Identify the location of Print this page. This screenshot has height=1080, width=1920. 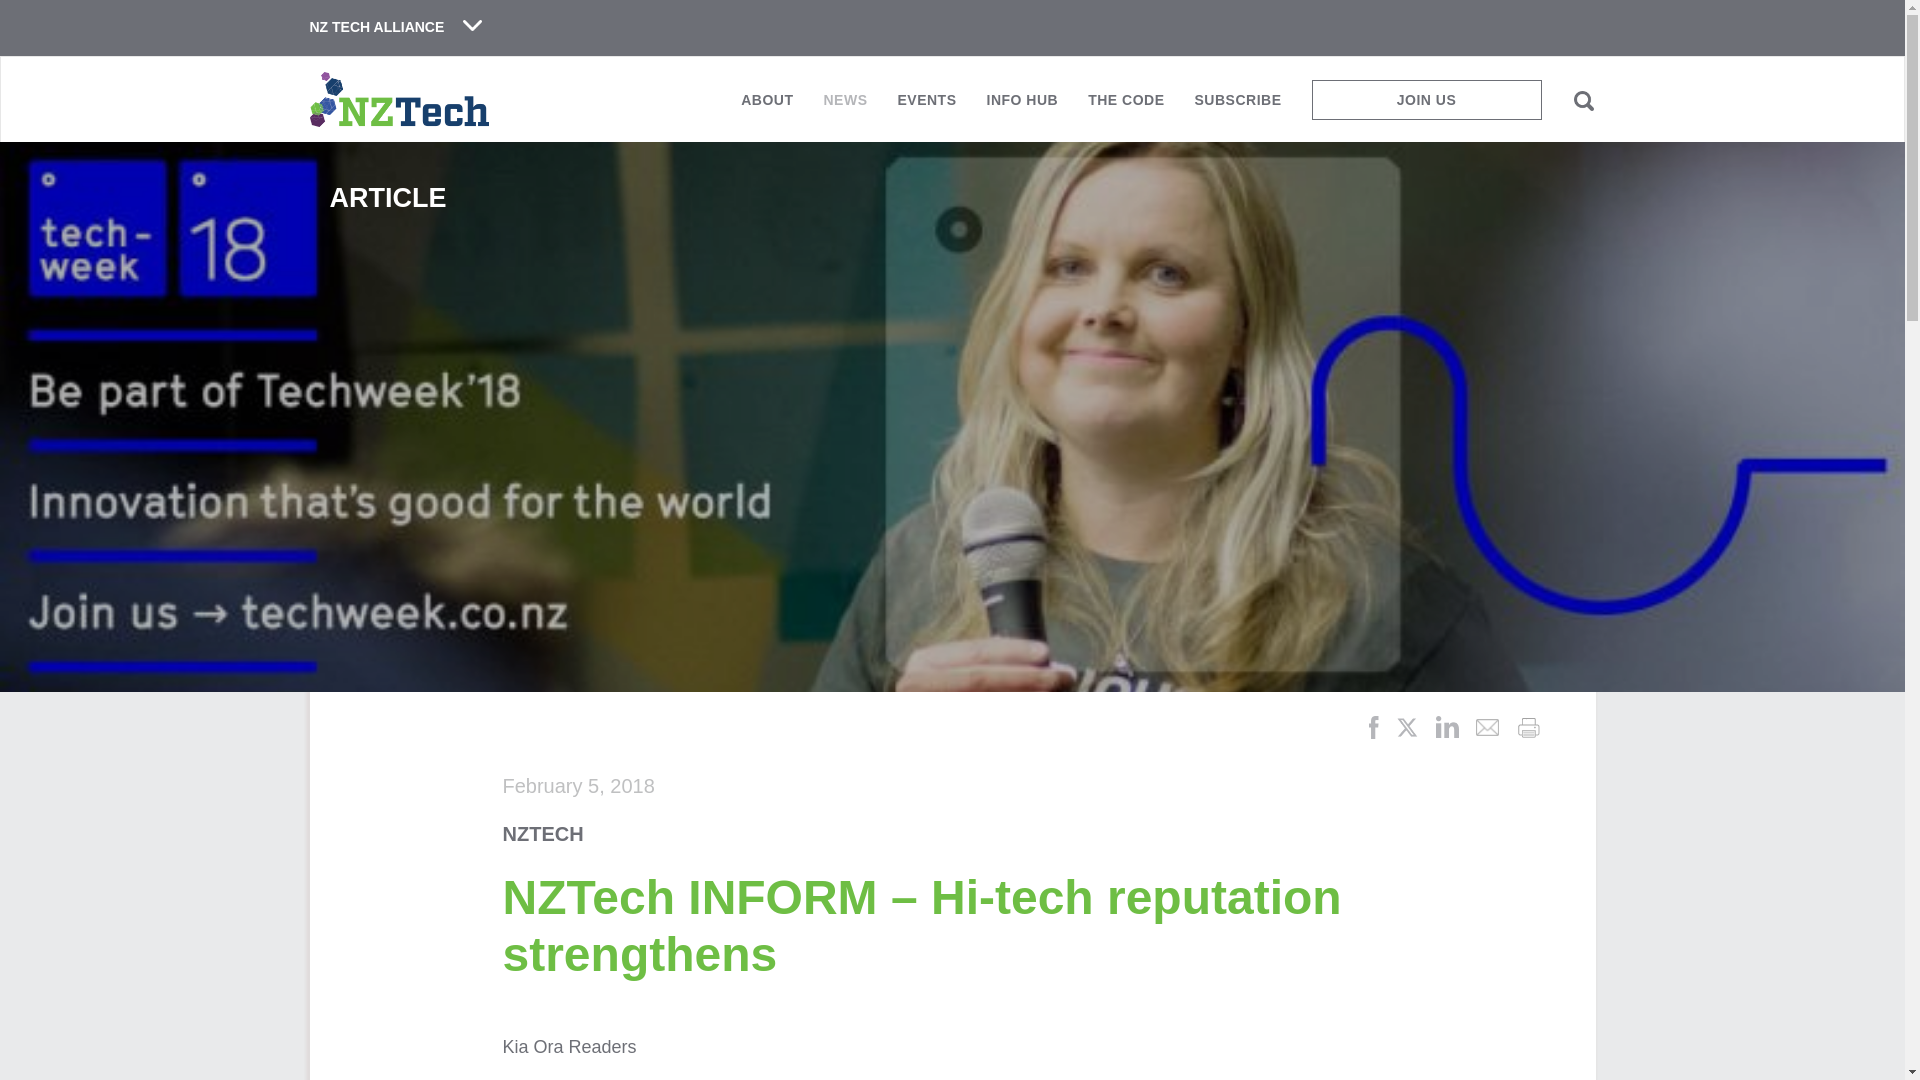
(1528, 726).